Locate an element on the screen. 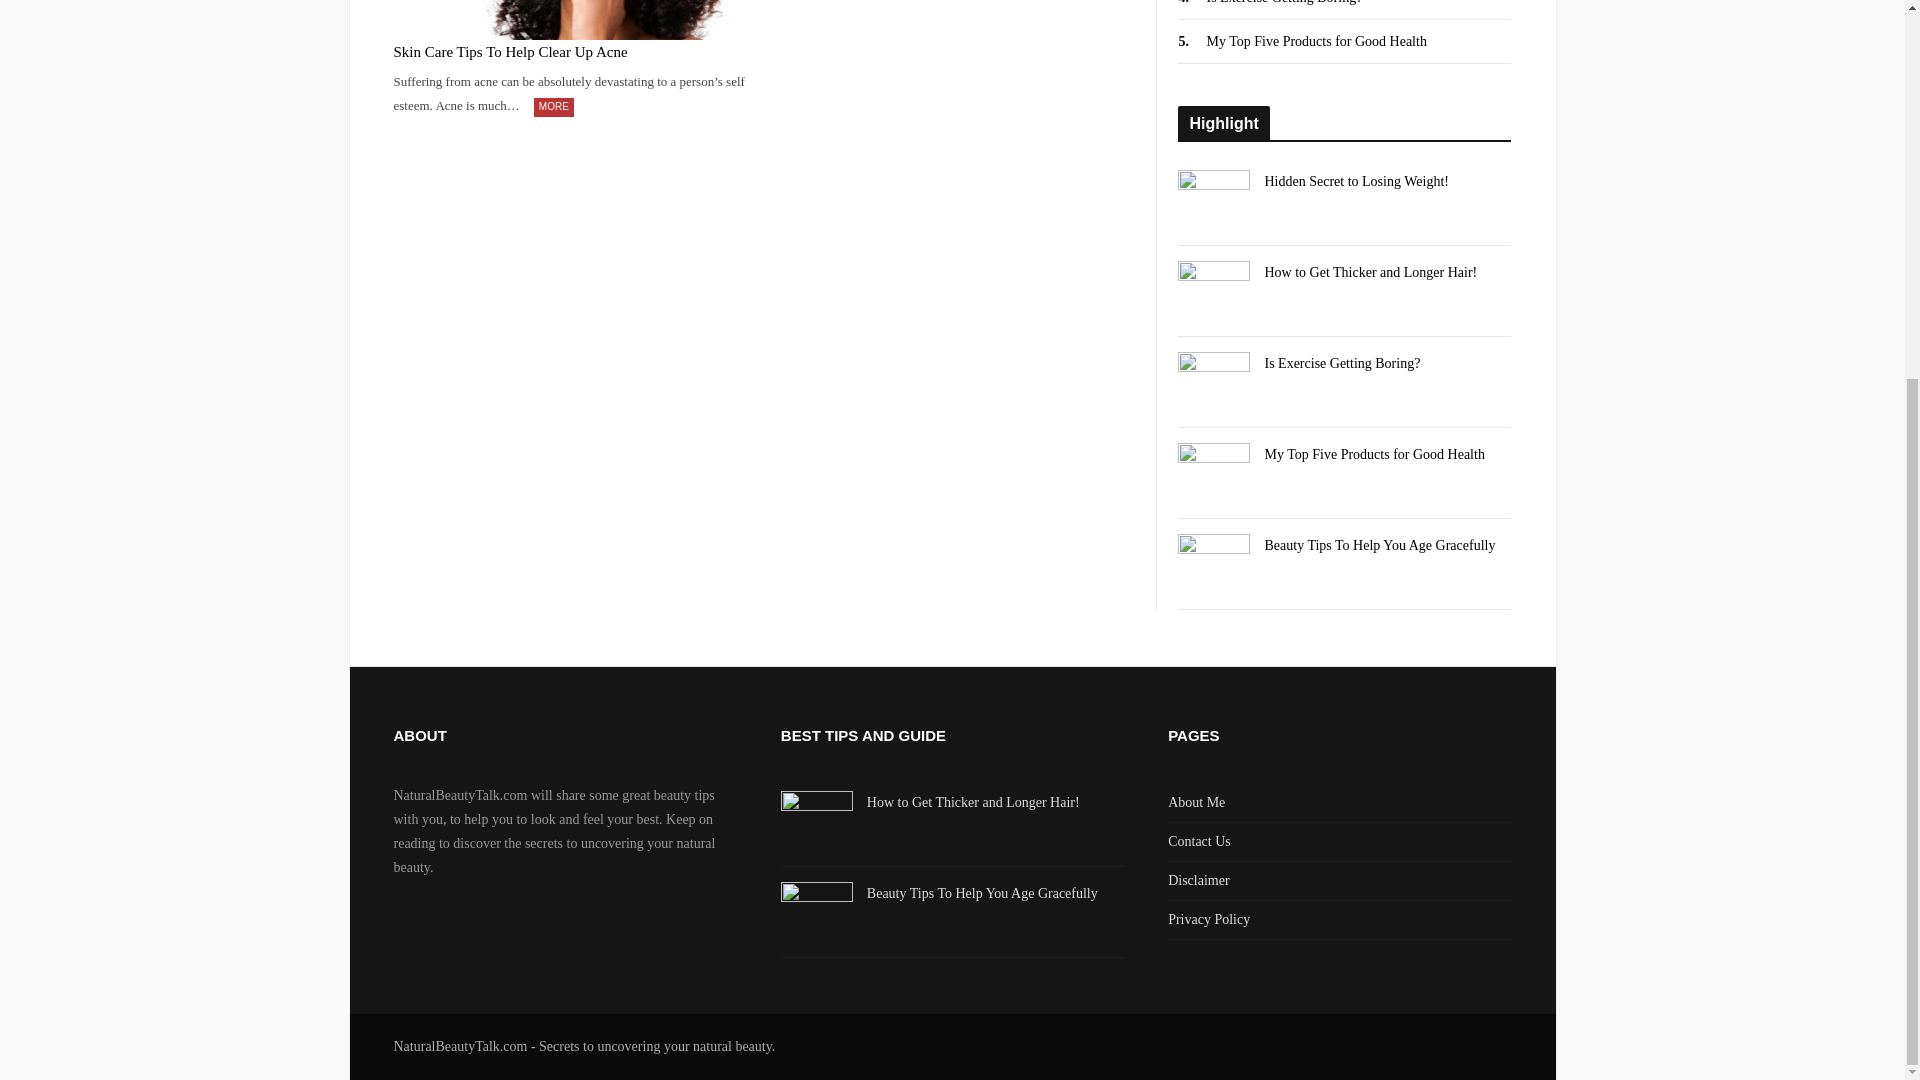 This screenshot has width=1920, height=1080. Is Exercise Getting Boring? is located at coordinates (1283, 2).